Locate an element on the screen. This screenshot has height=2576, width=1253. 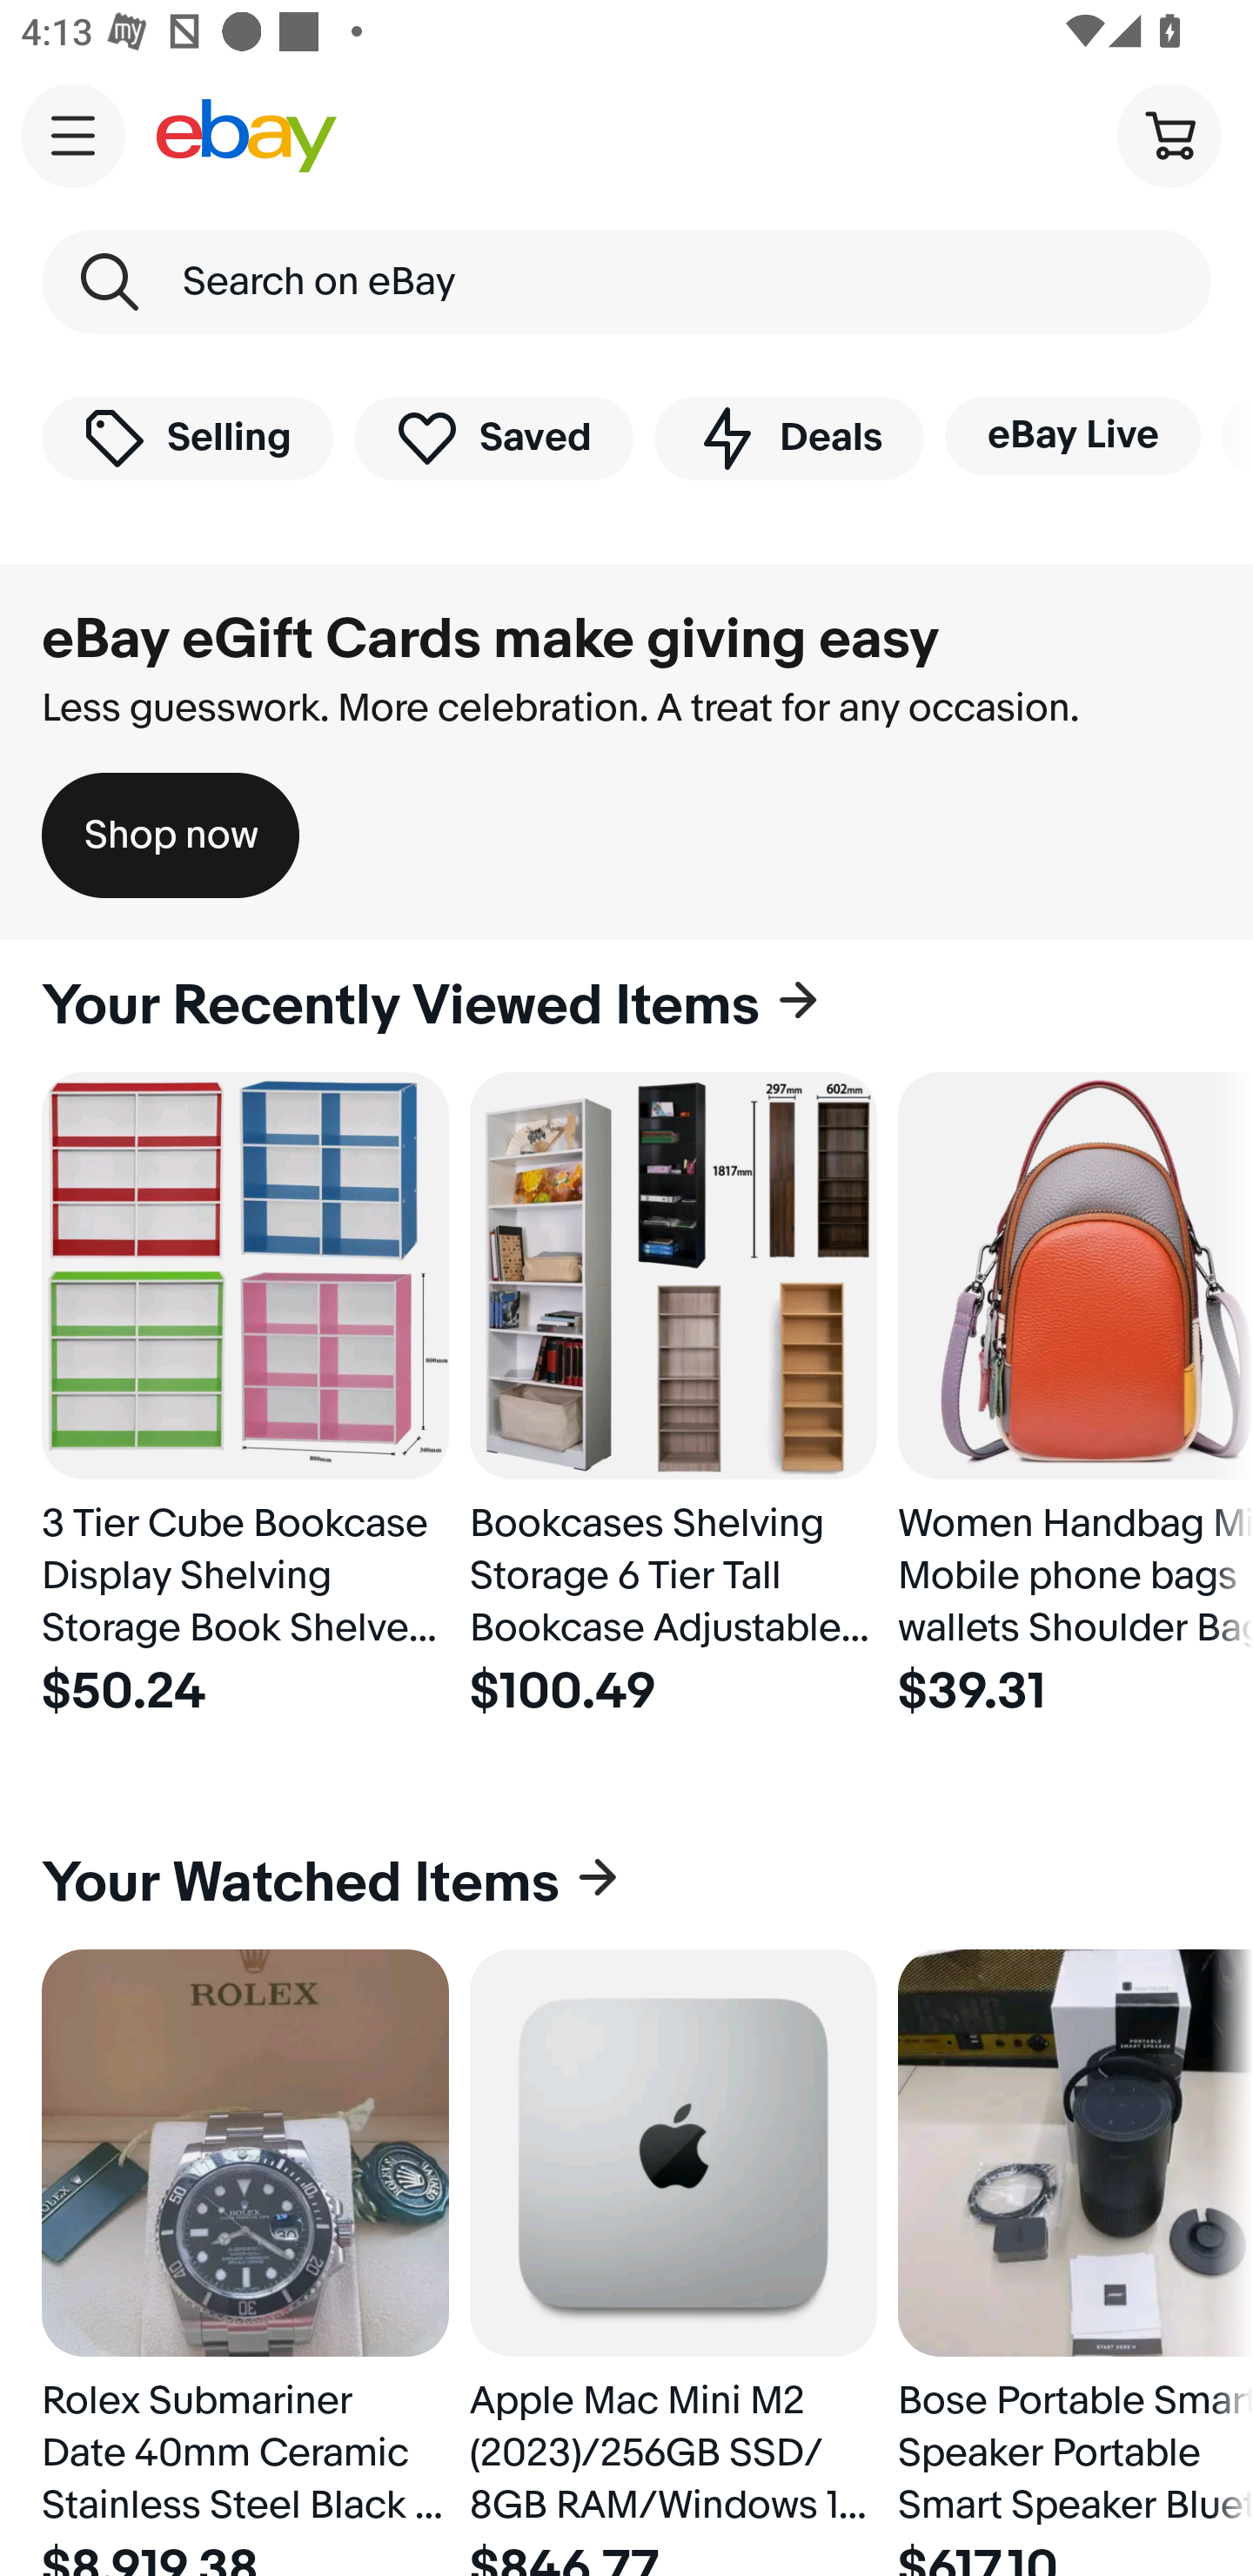
eBay Live is located at coordinates (1072, 435).